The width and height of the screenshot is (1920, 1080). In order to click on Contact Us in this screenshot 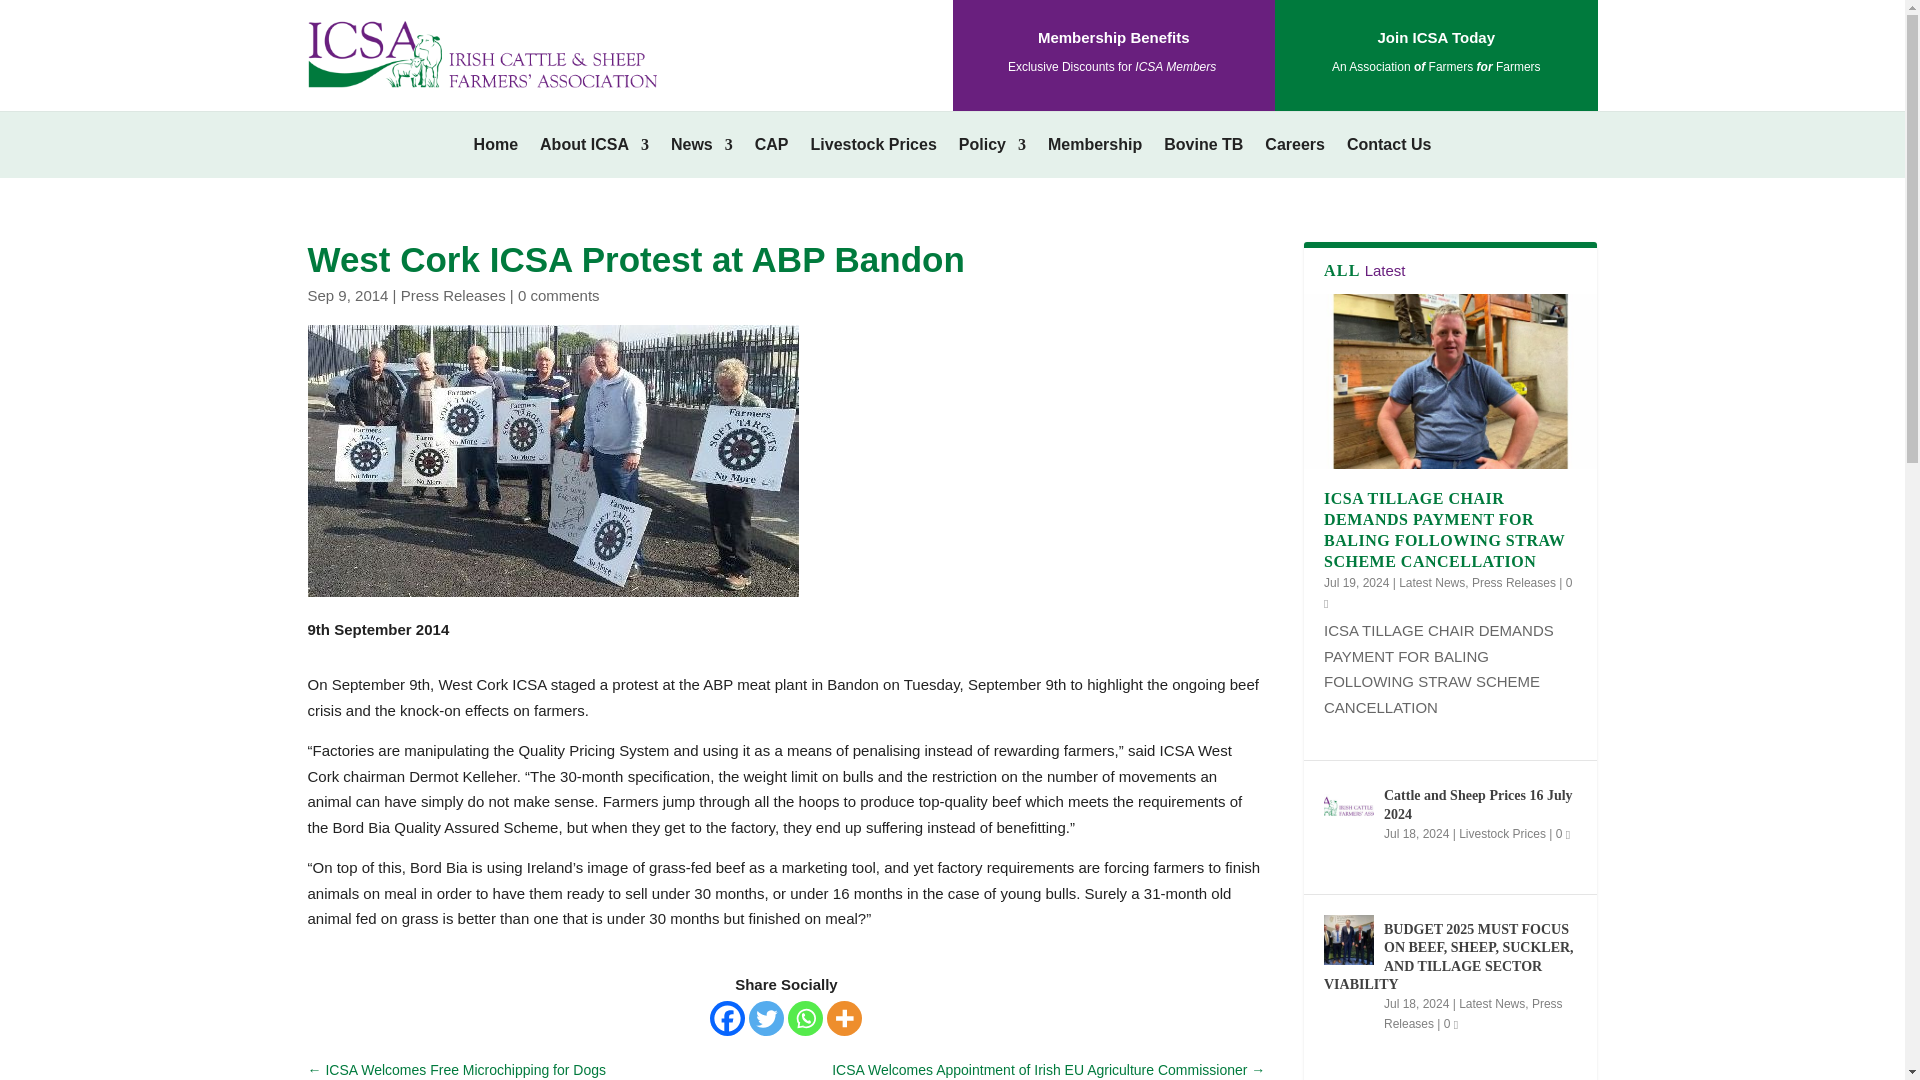, I will do `click(1388, 148)`.